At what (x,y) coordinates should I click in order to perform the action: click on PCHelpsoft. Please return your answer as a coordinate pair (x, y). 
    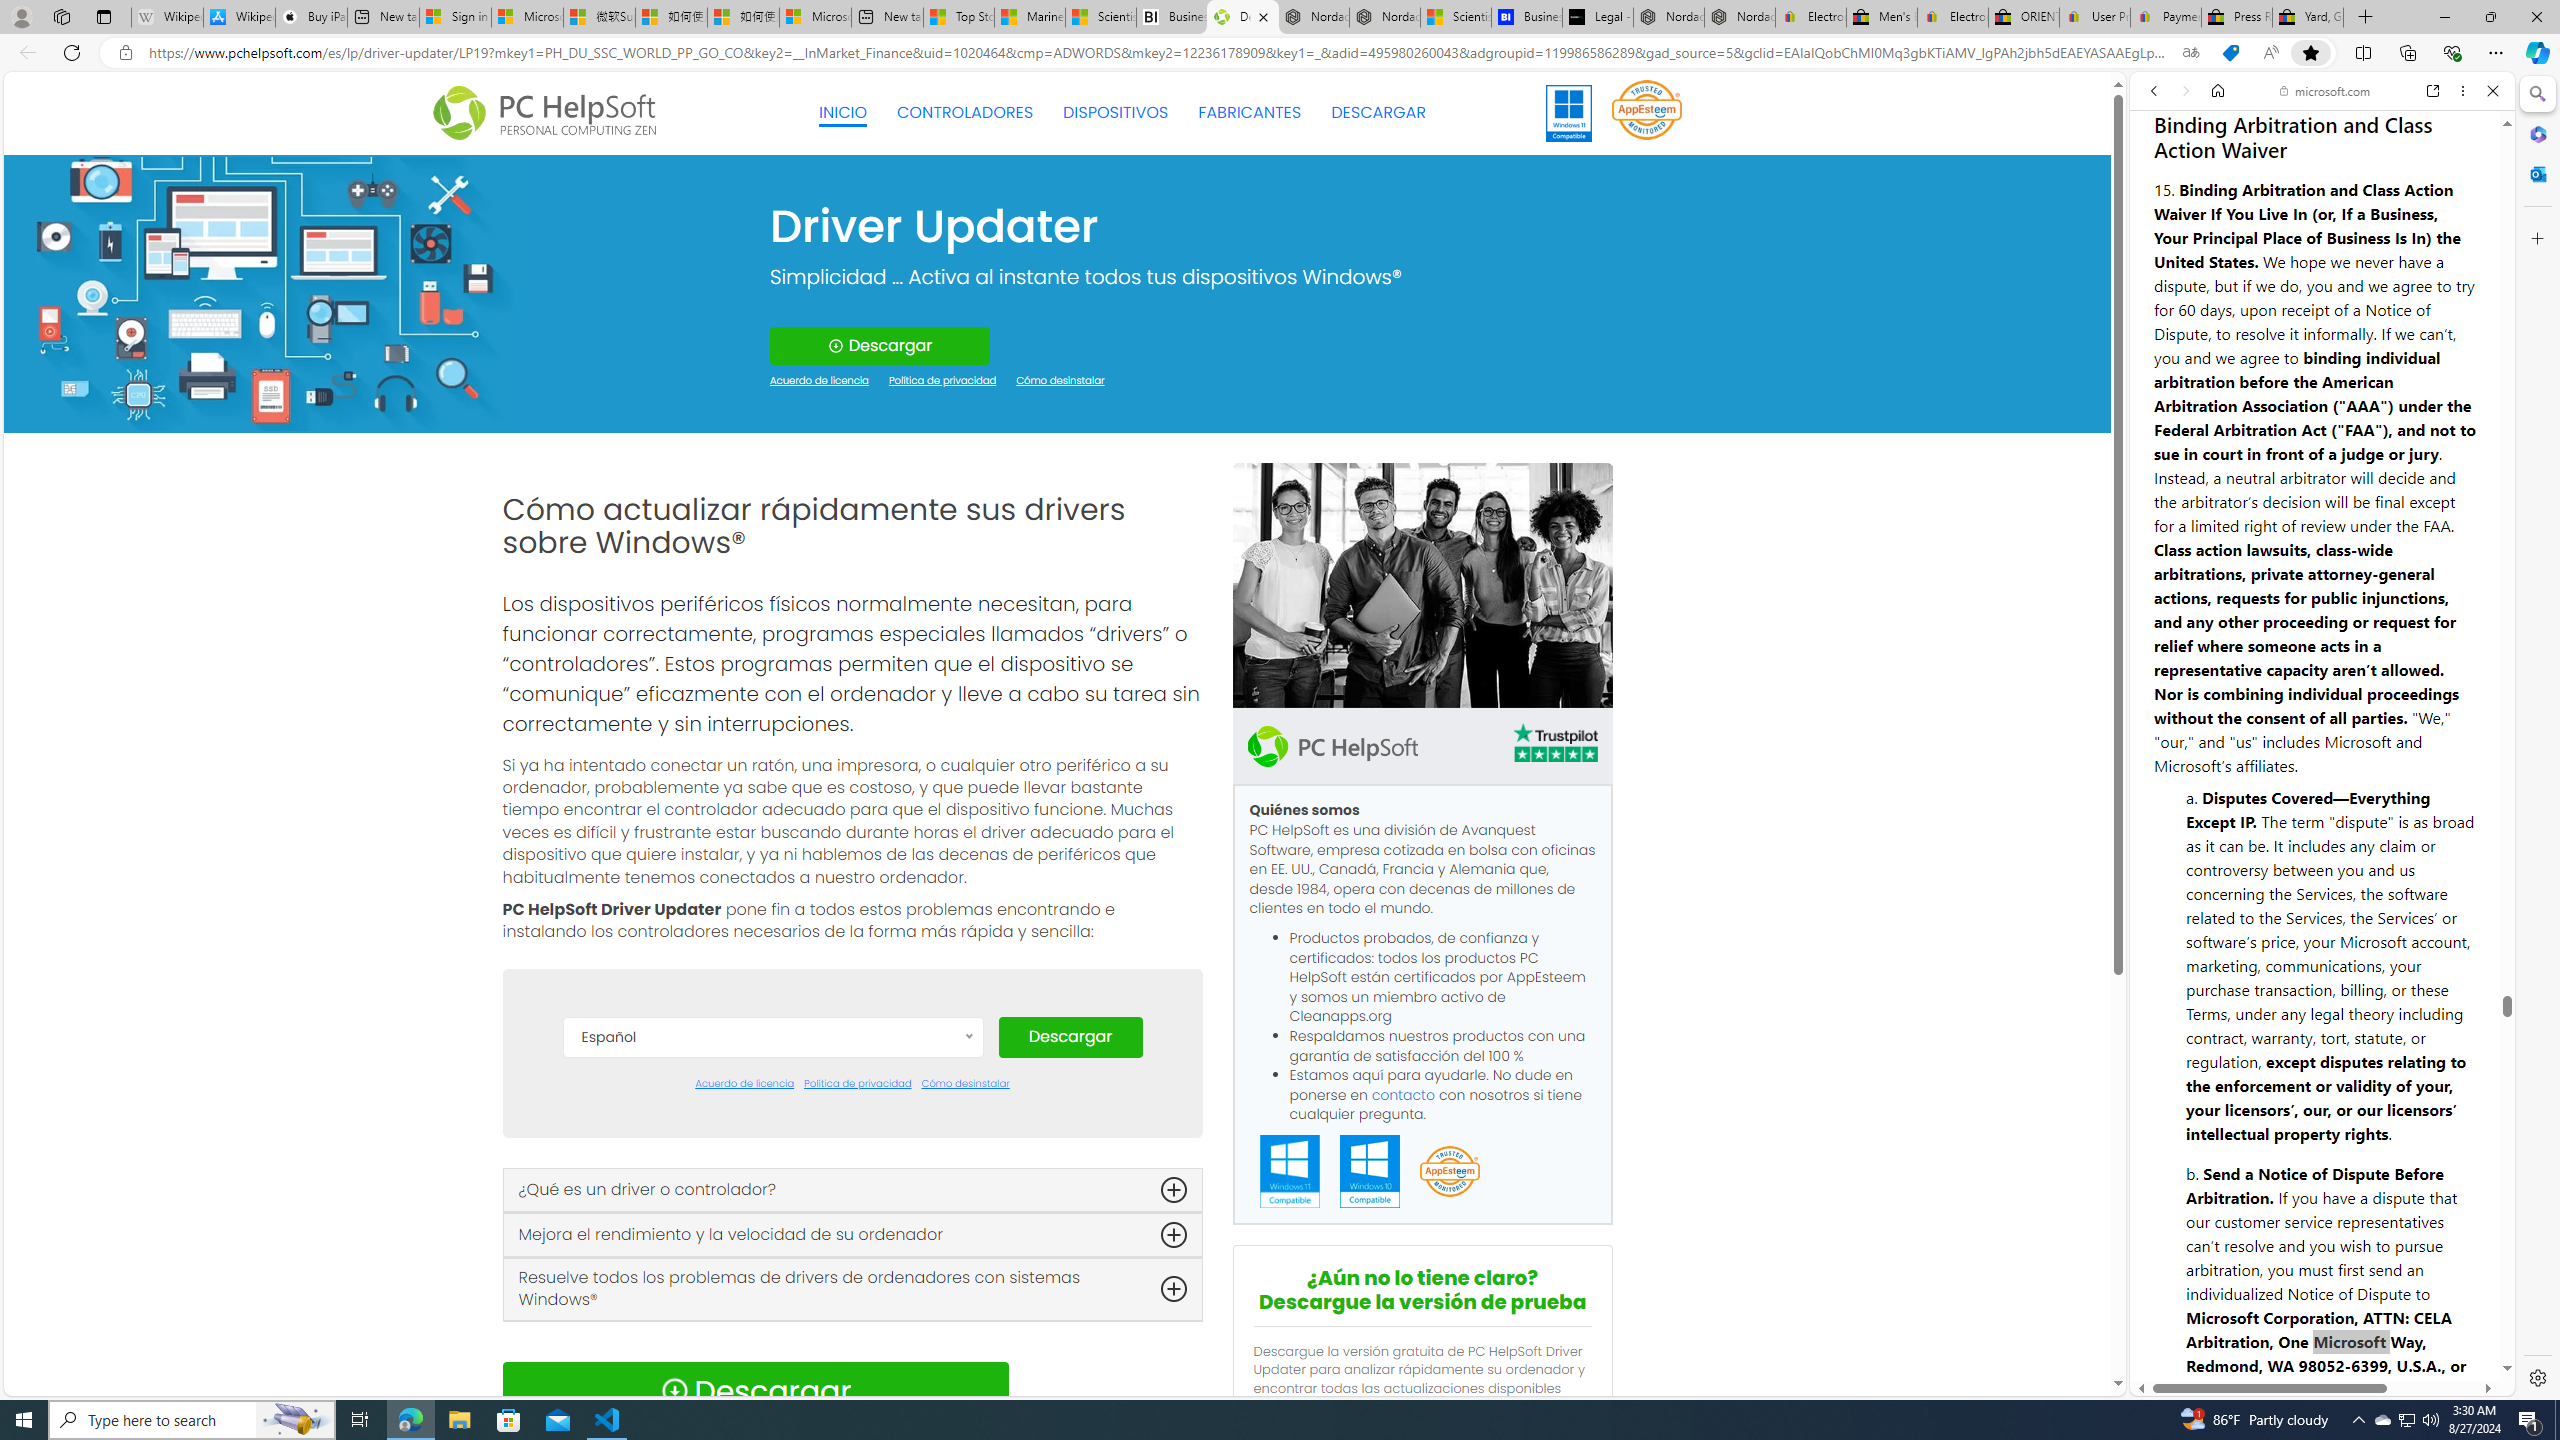
    Looking at the image, I should click on (1332, 746).